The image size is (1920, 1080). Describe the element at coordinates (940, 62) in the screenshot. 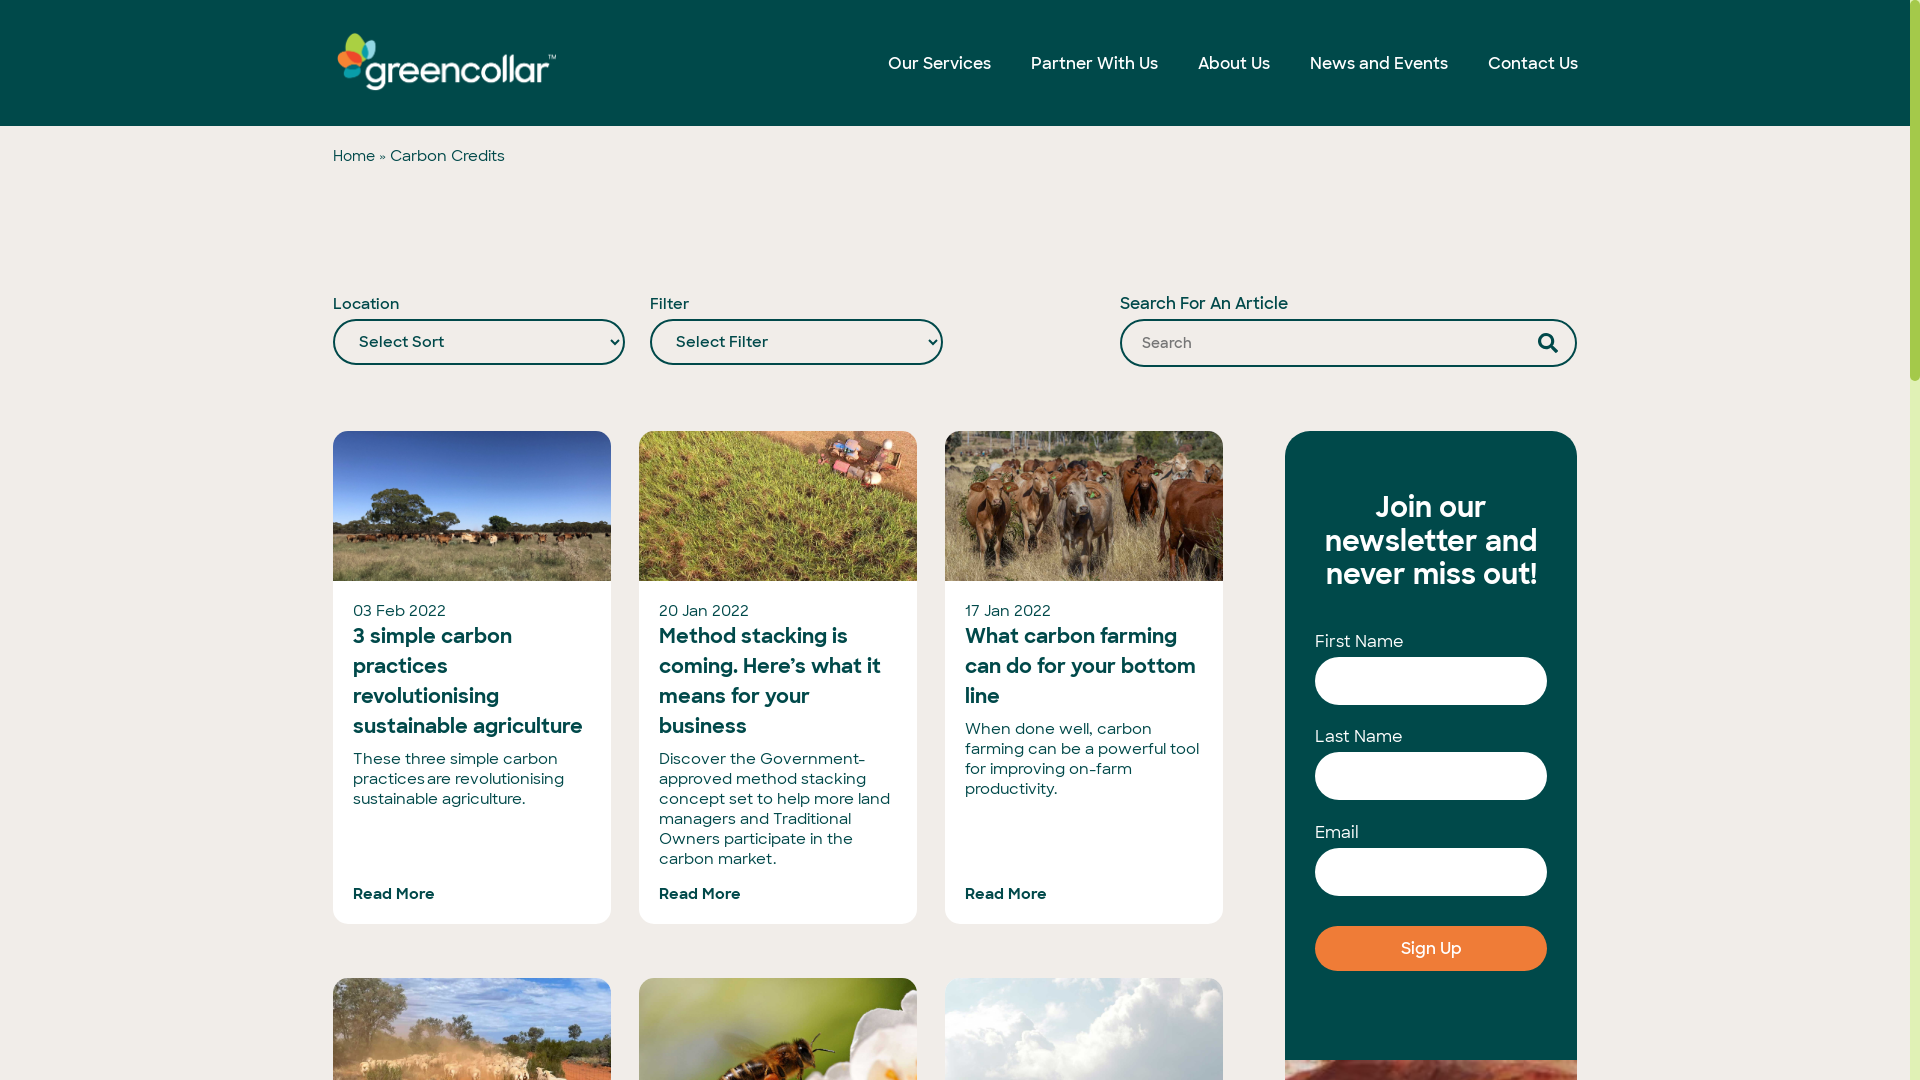

I see `Our Services` at that location.